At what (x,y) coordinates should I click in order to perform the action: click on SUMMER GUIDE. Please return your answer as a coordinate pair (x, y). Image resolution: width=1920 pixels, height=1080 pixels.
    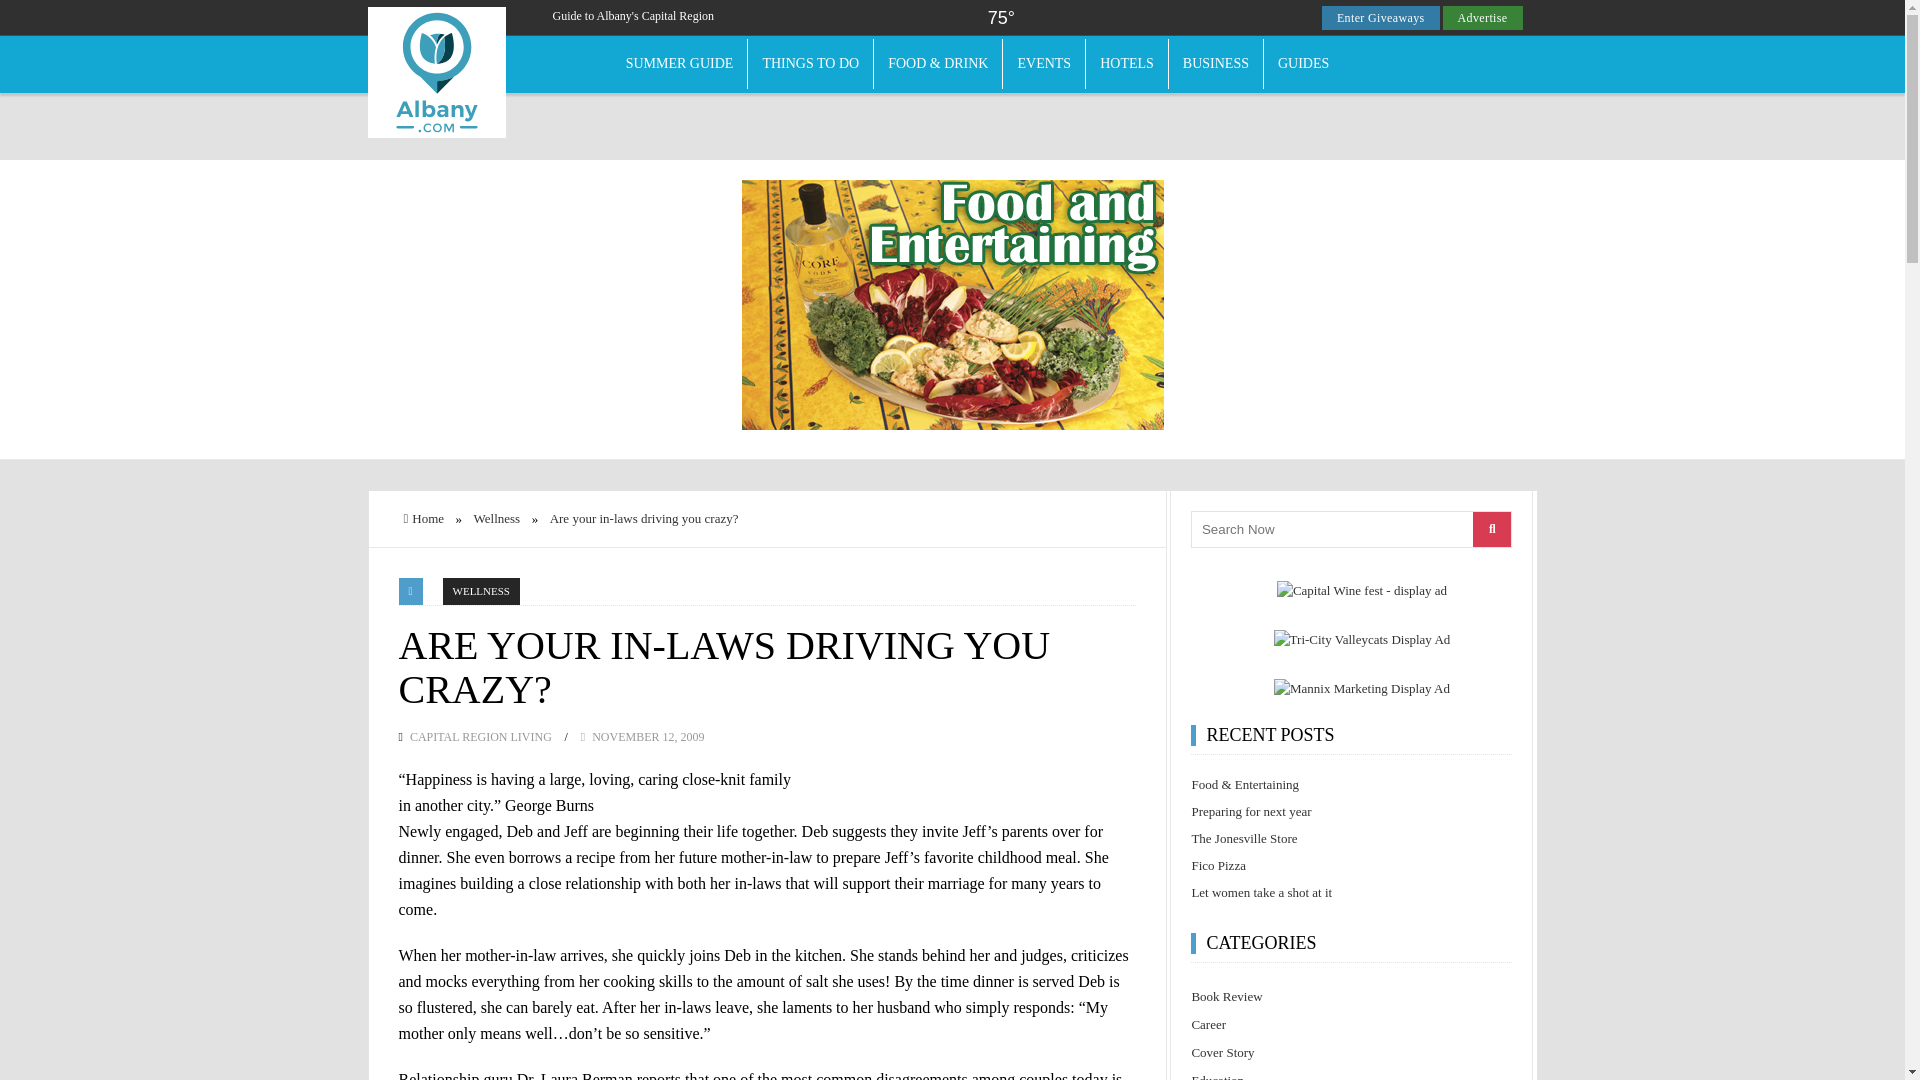
    Looking at the image, I should click on (680, 63).